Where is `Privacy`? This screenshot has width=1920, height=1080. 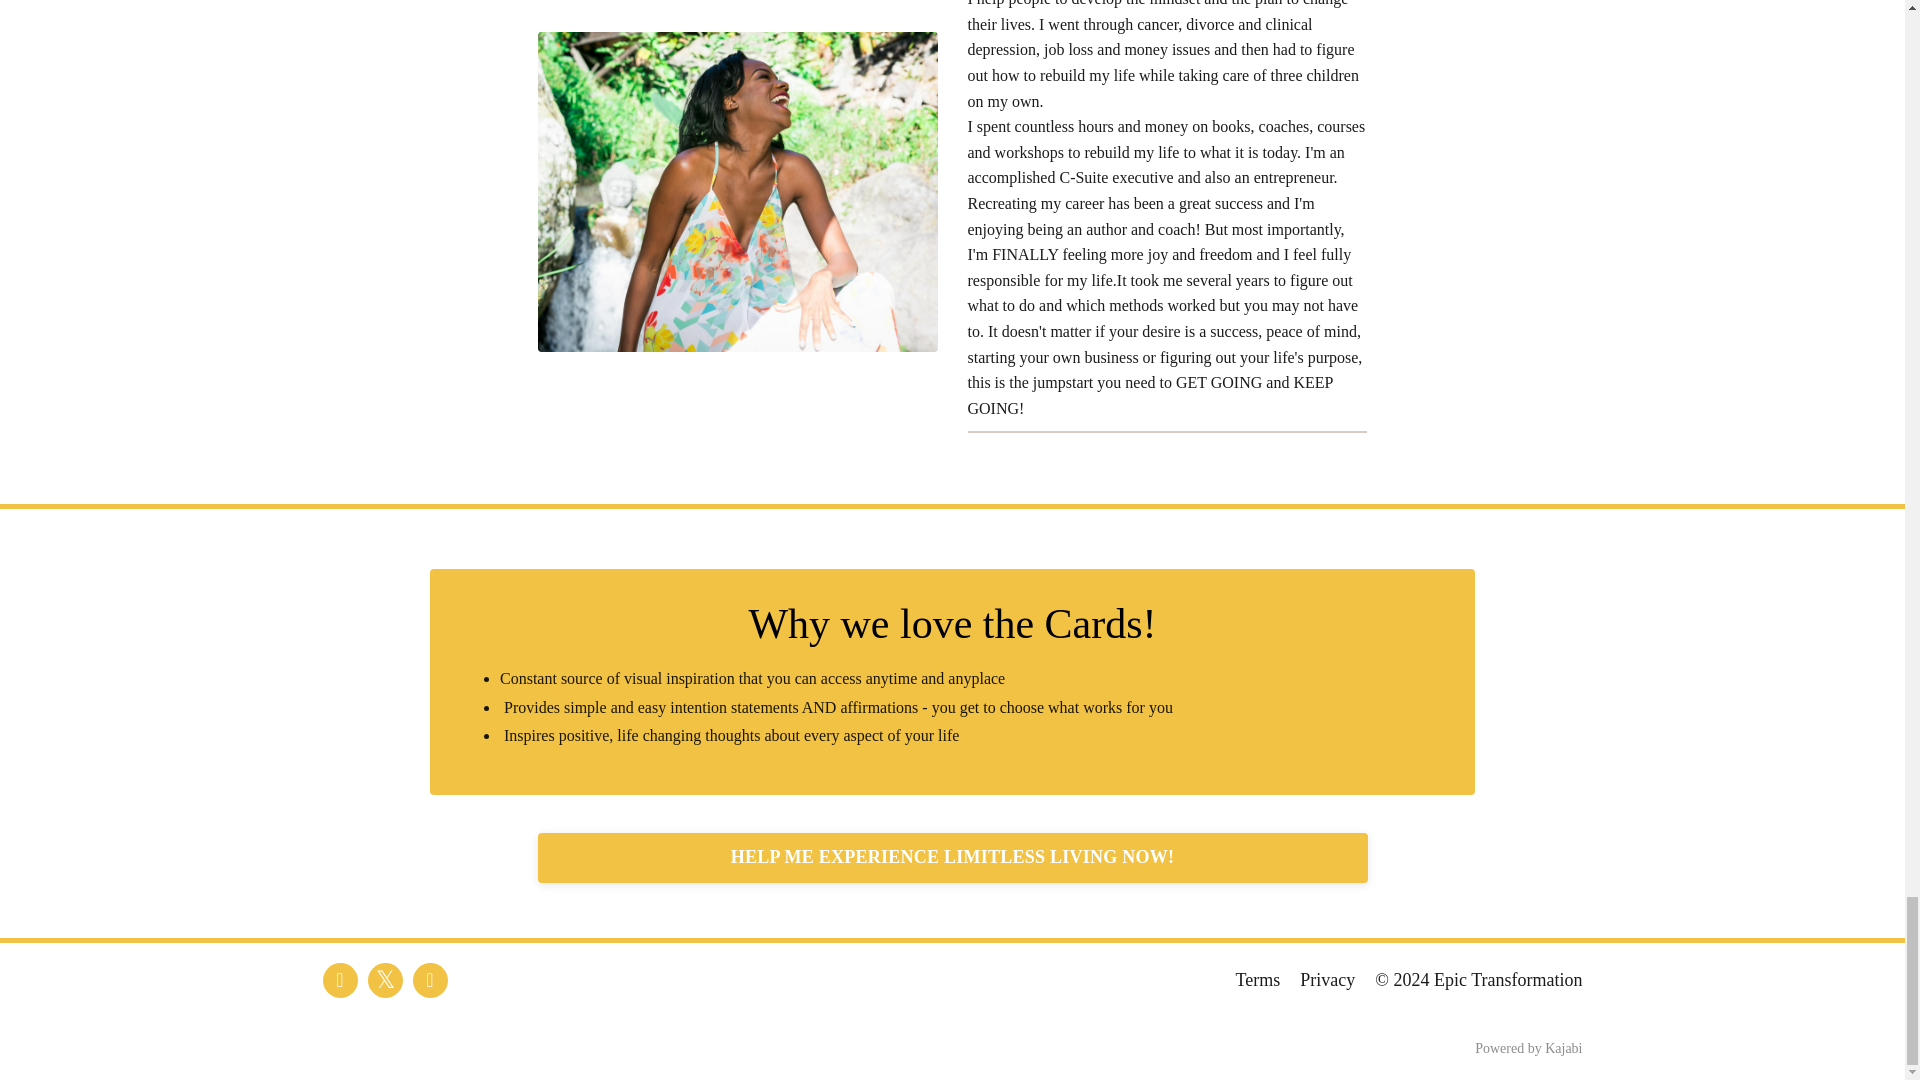 Privacy is located at coordinates (1327, 980).